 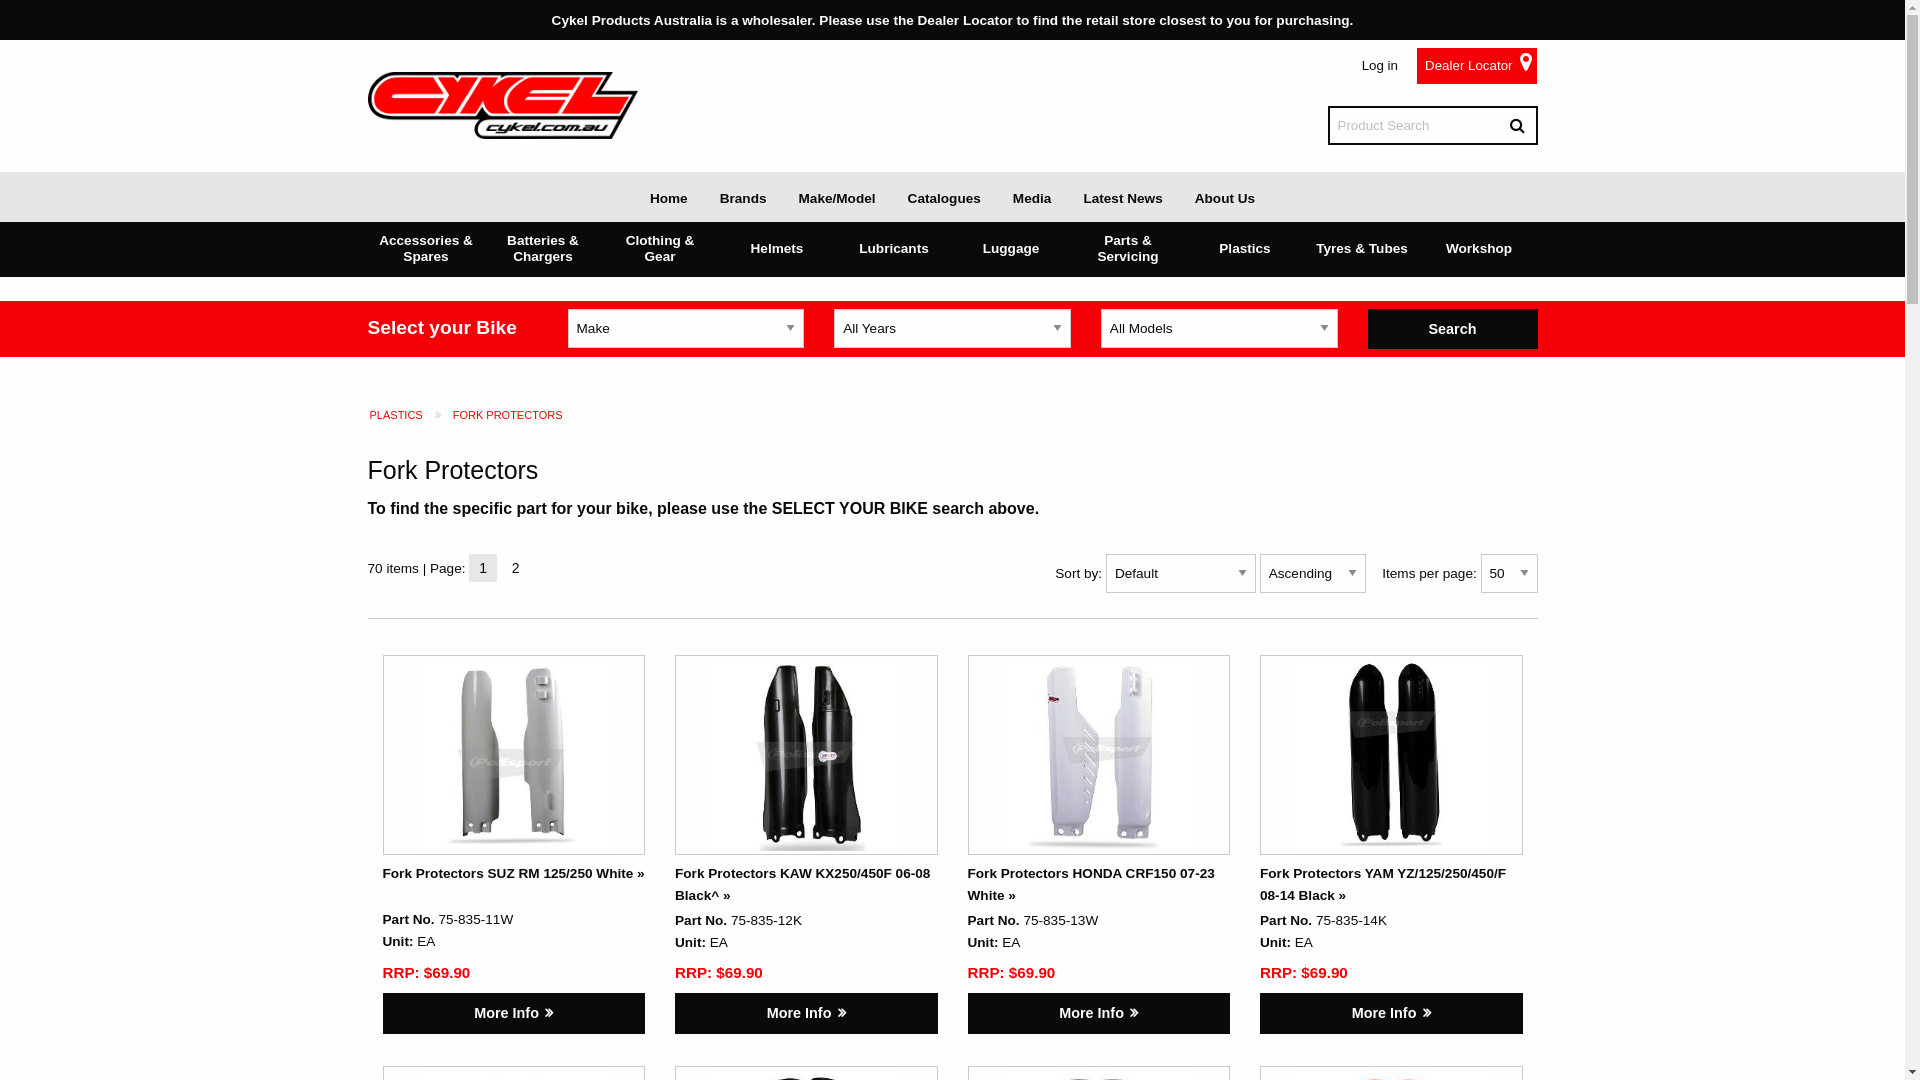 I want to click on More Info, so click(x=1392, y=1014).